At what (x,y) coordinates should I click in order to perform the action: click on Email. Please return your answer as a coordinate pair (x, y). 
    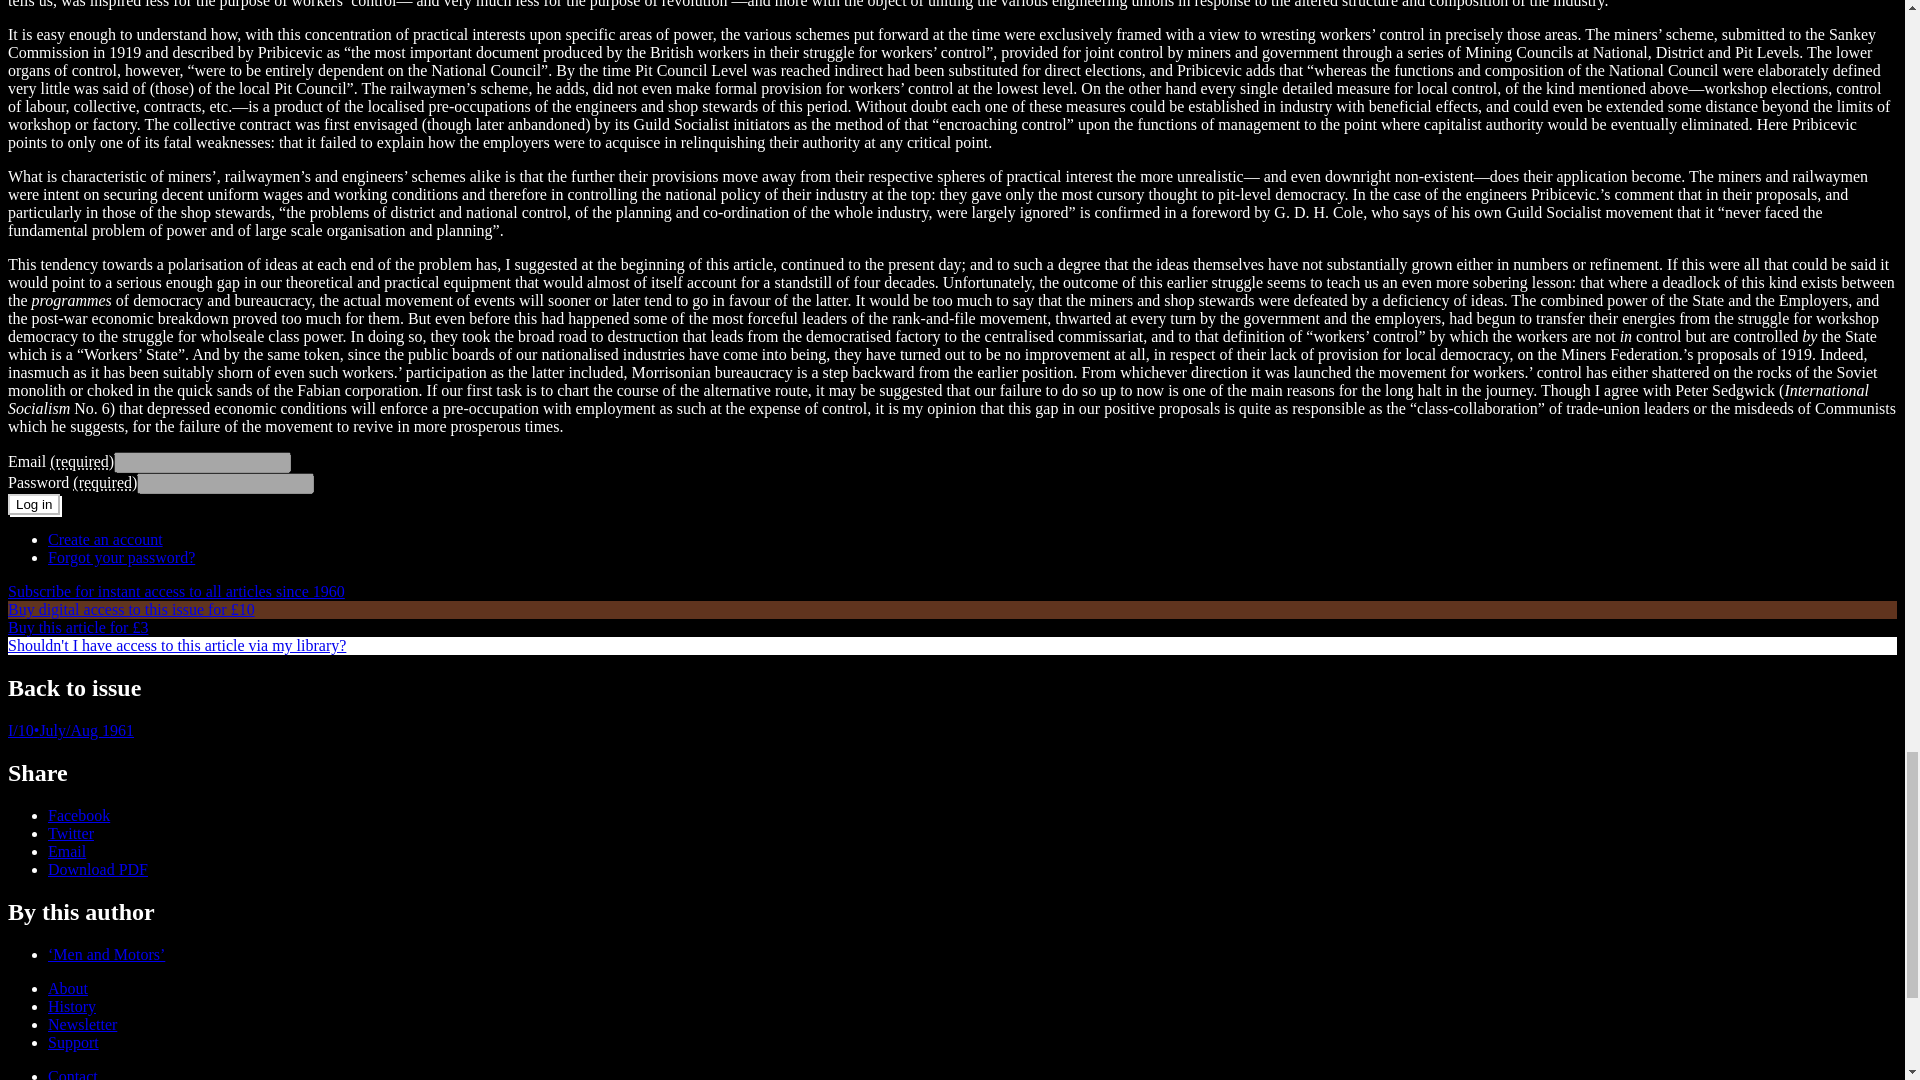
    Looking at the image, I should click on (67, 851).